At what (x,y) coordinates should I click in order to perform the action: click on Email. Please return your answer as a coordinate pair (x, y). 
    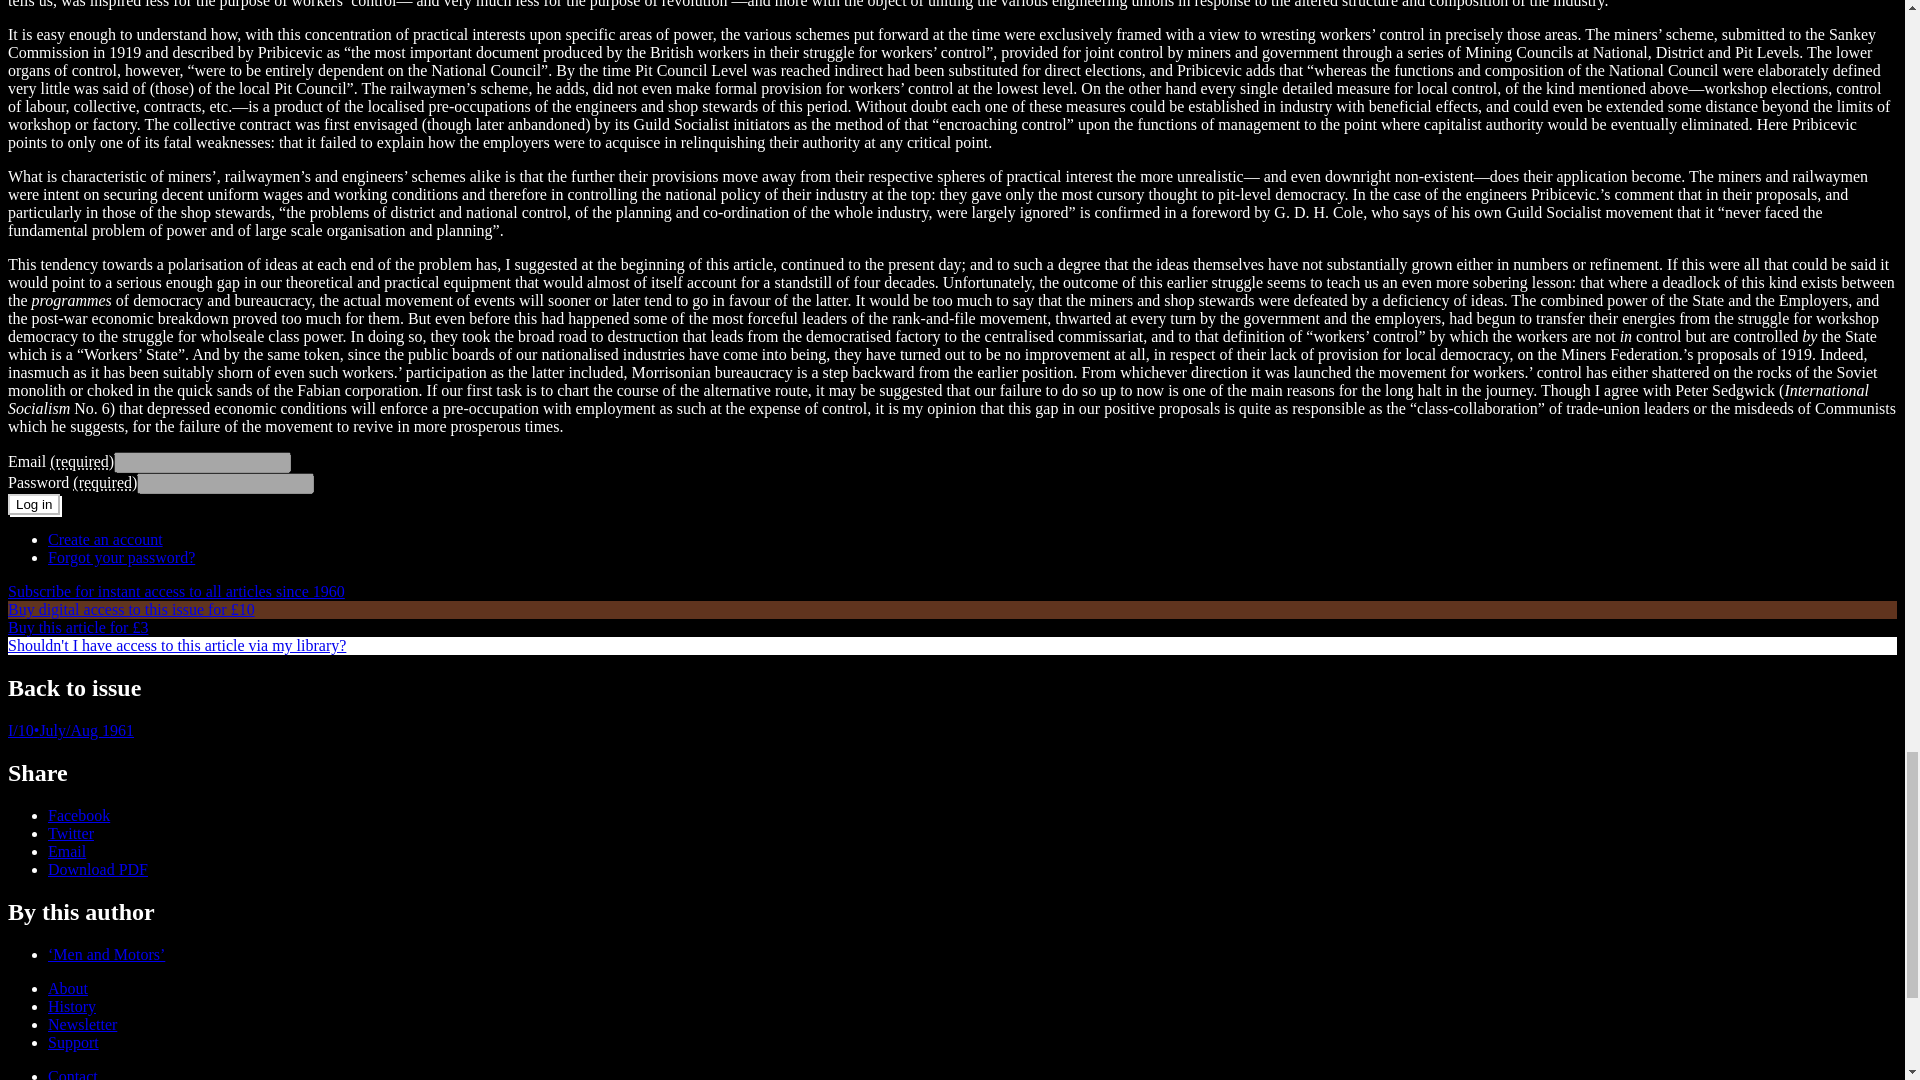
    Looking at the image, I should click on (67, 851).